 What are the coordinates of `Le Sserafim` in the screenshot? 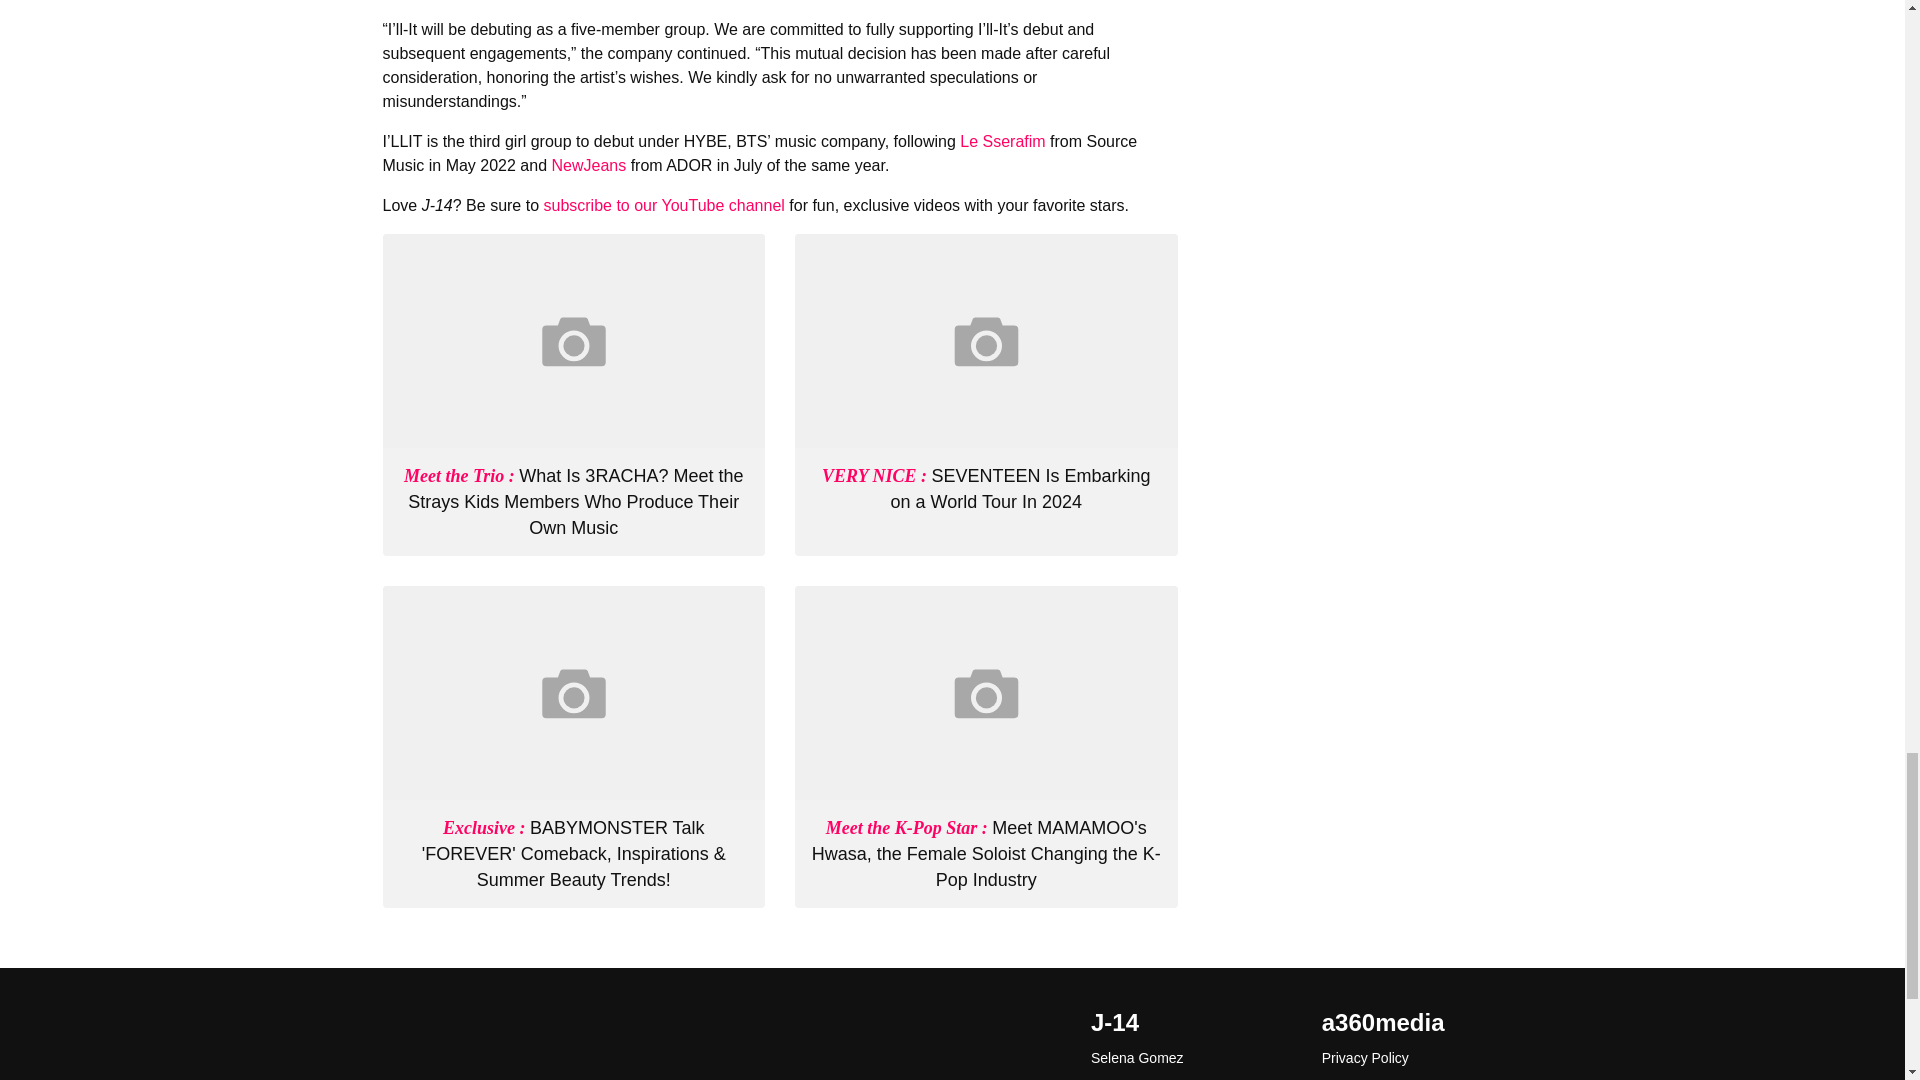 It's located at (1002, 141).